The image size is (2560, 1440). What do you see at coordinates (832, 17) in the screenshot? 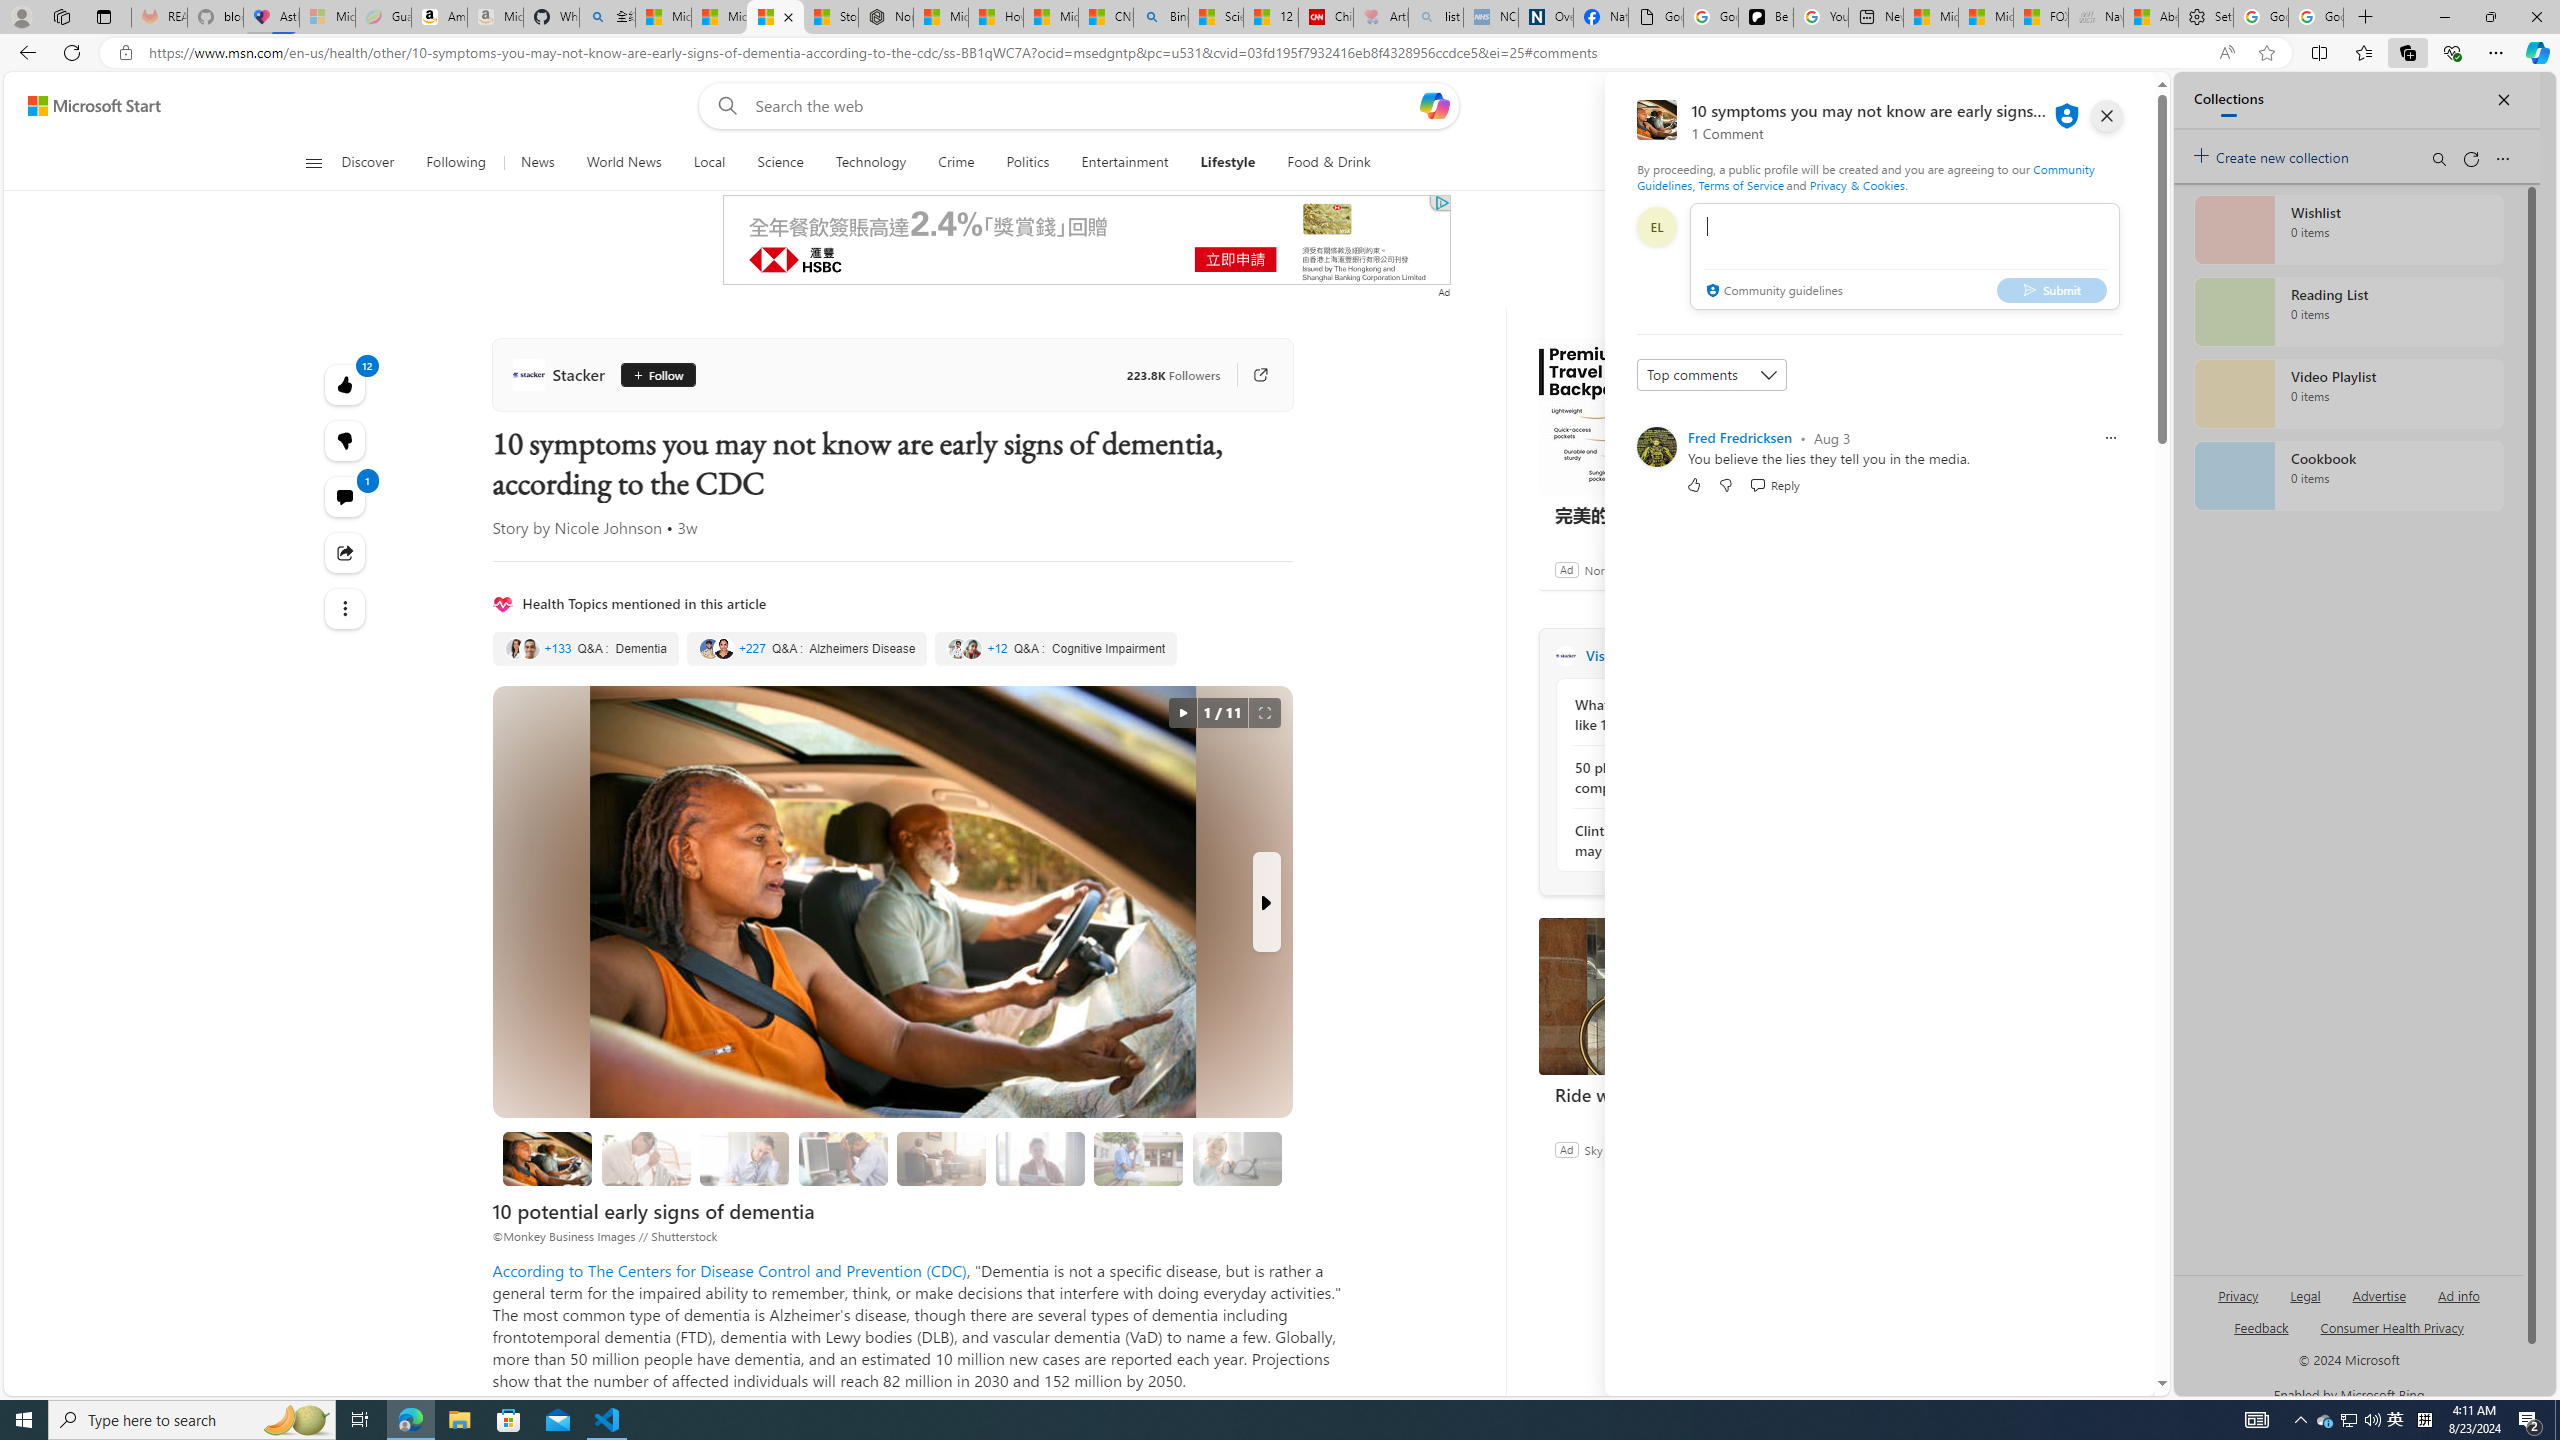
I see `Stocks - MSN` at bounding box center [832, 17].